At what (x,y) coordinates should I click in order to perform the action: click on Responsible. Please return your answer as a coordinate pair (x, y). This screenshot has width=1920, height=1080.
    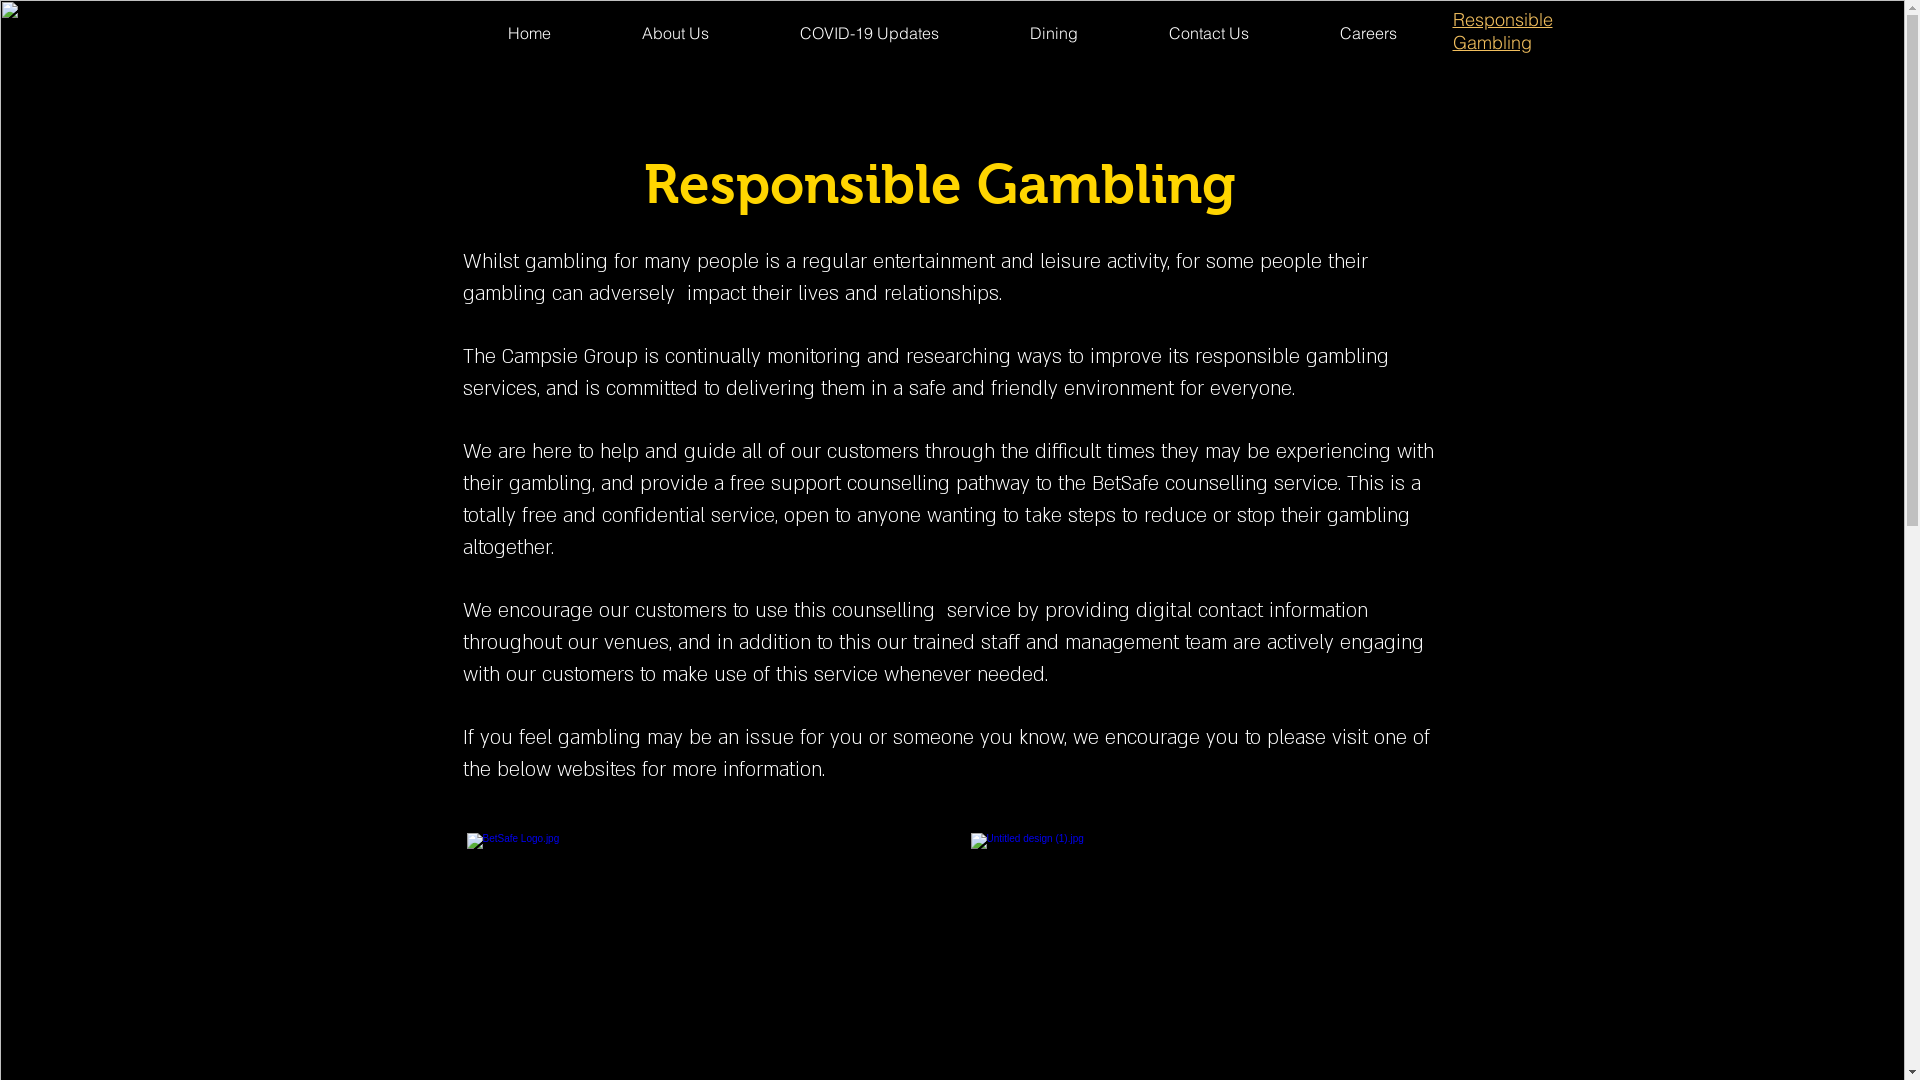
    Looking at the image, I should click on (1502, 20).